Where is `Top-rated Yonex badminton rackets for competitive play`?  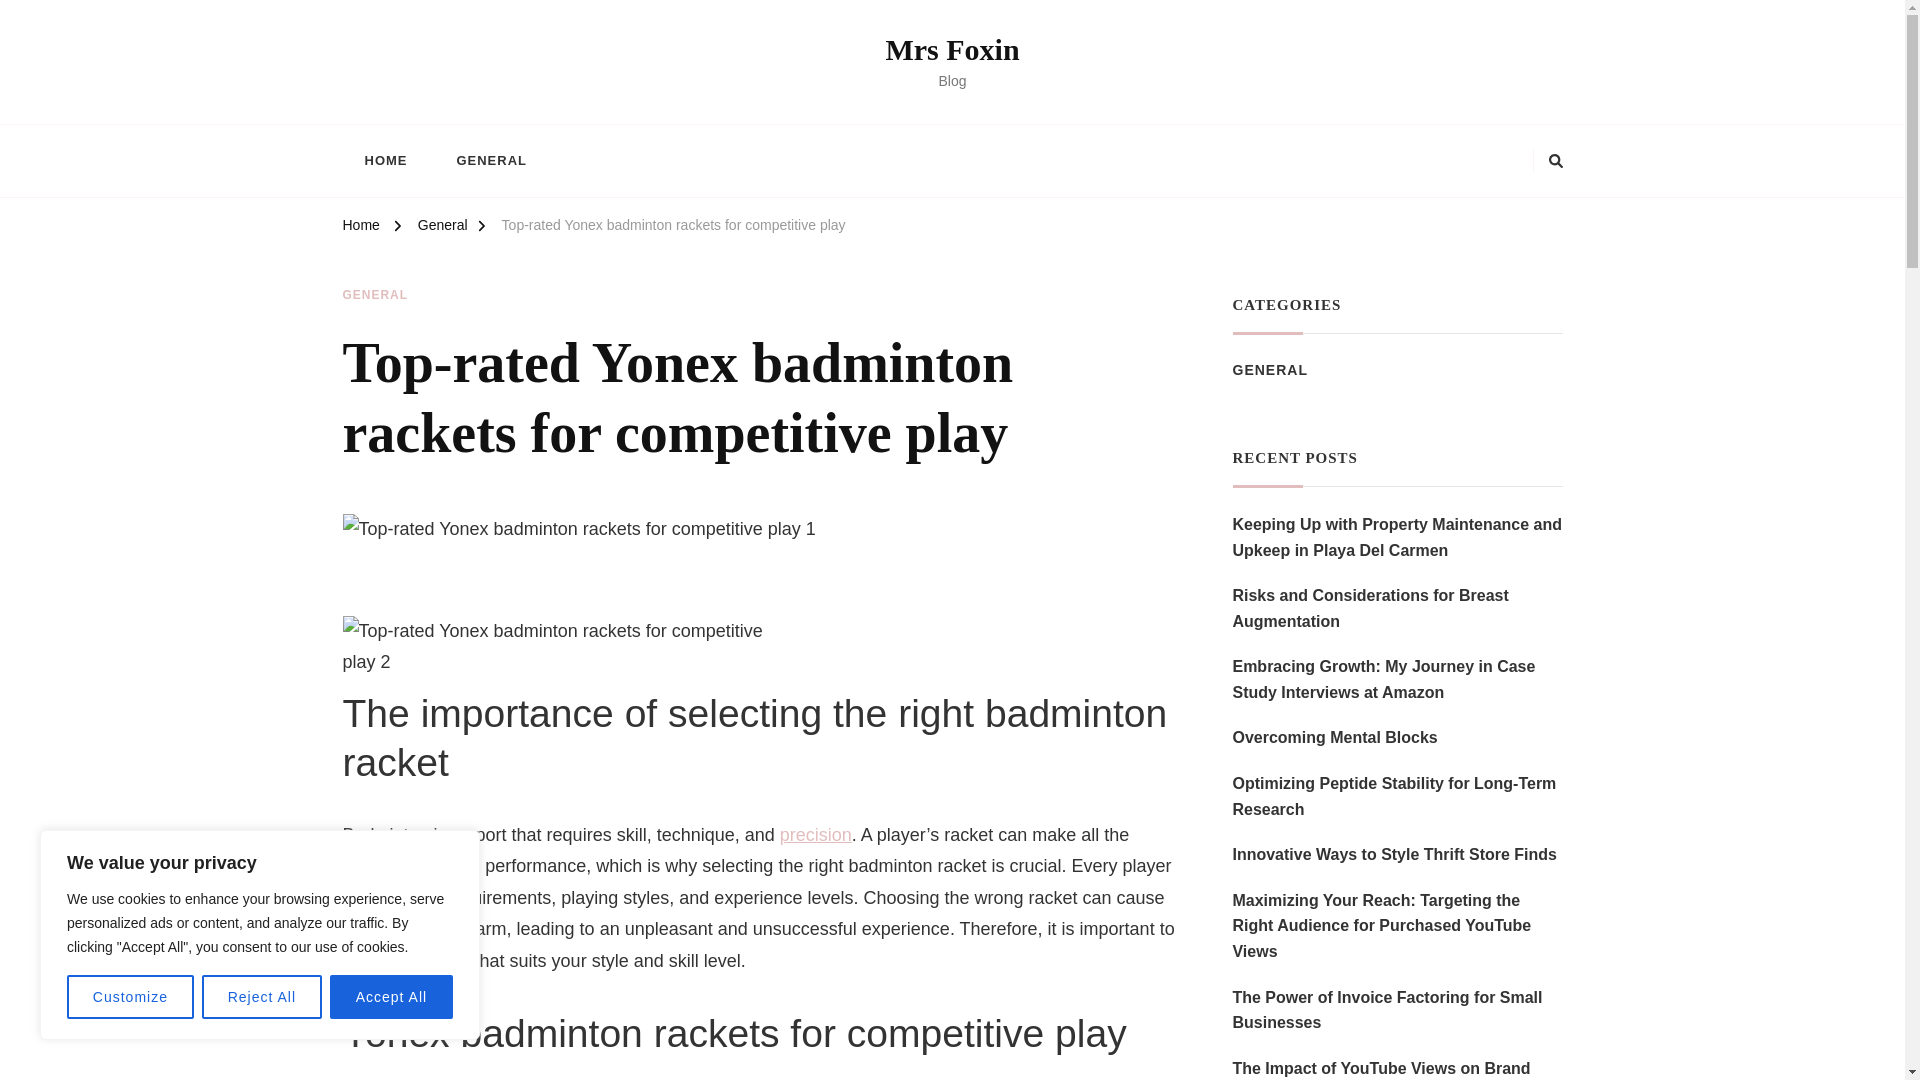
Top-rated Yonex badminton rackets for competitive play is located at coordinates (674, 228).